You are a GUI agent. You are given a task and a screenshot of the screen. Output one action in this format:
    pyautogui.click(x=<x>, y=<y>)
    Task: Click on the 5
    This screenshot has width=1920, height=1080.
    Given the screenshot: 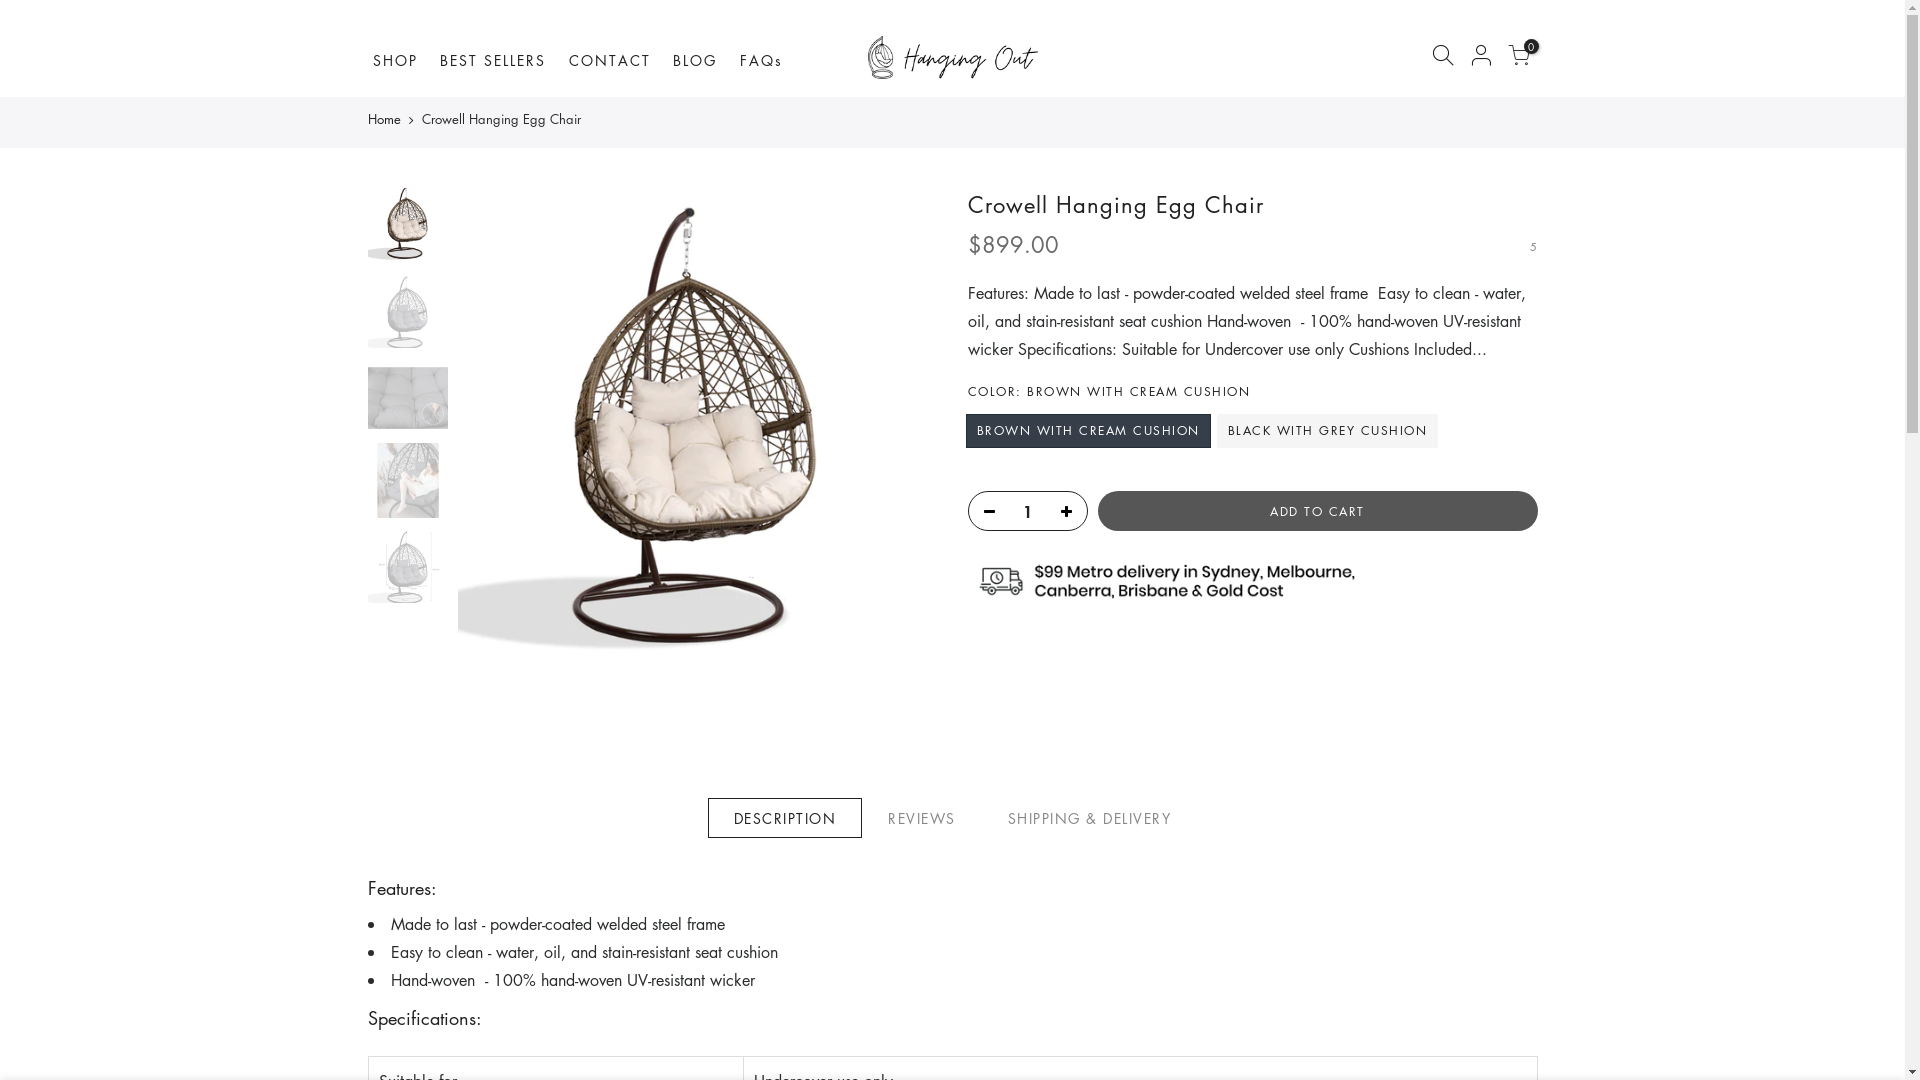 What is the action you would take?
    pyautogui.click(x=1534, y=245)
    